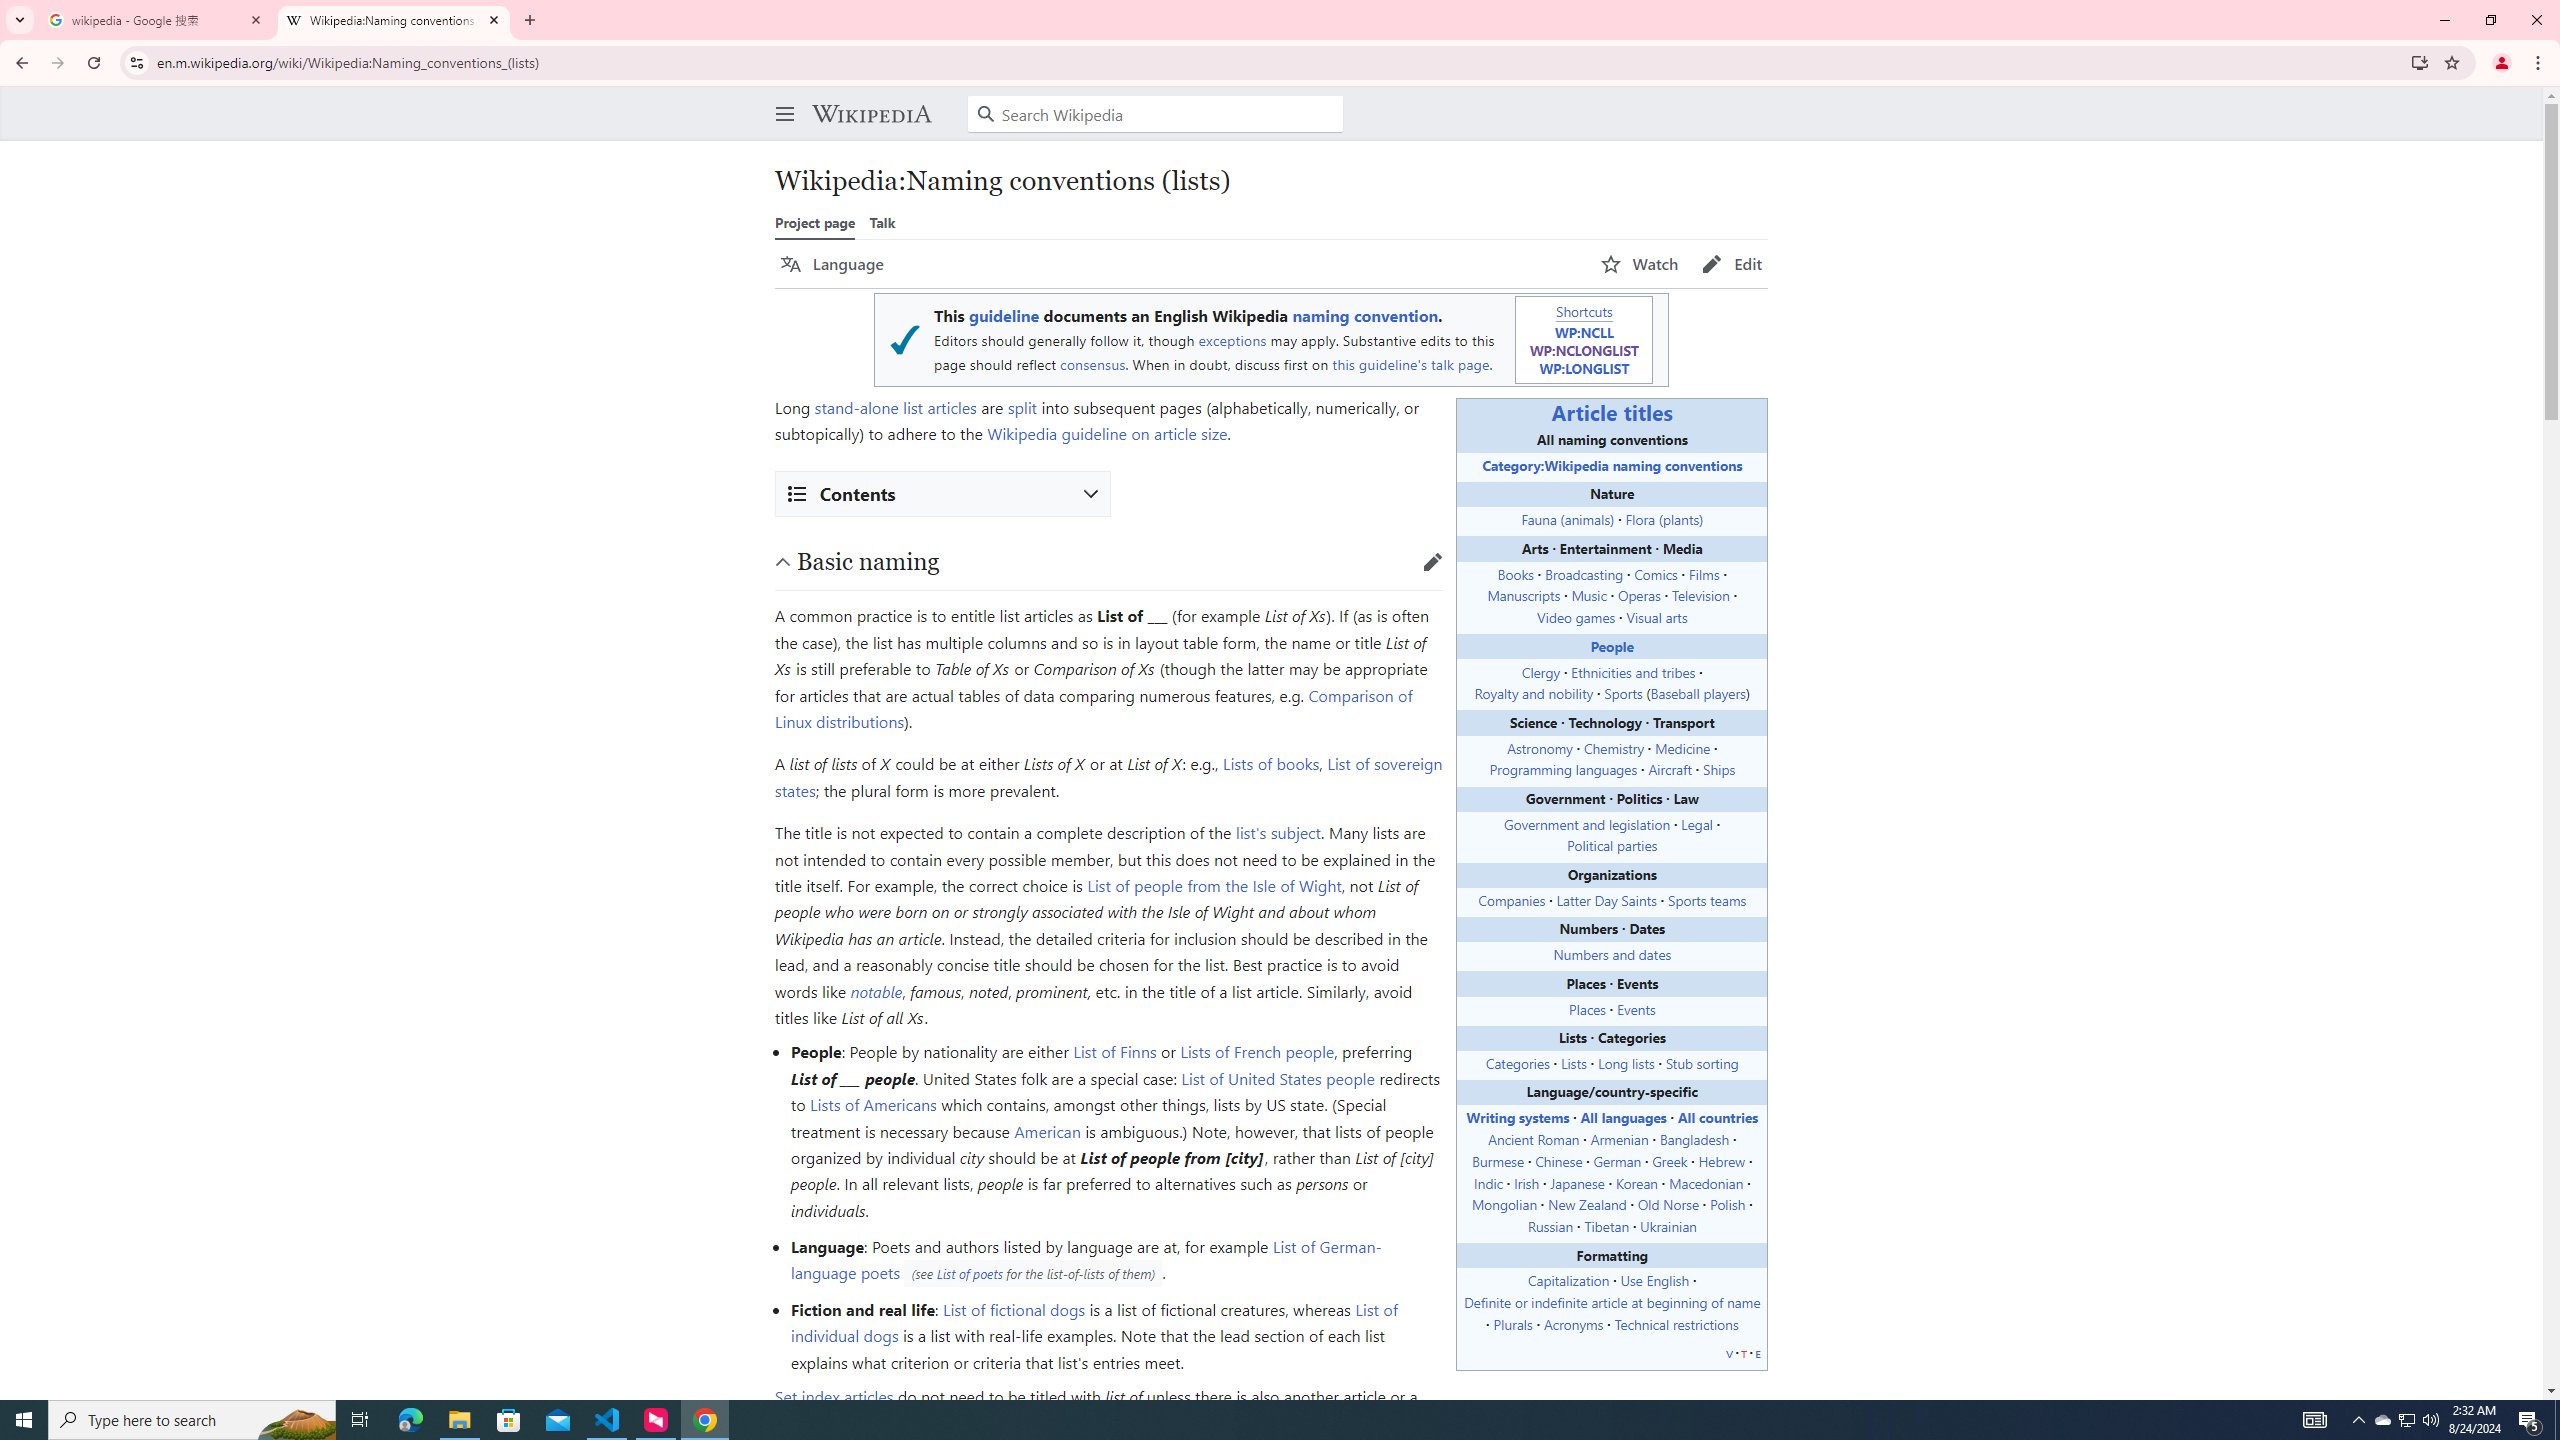 Image resolution: width=2560 pixels, height=1440 pixels. Describe the element at coordinates (1512, 1323) in the screenshot. I see `Plurals` at that location.